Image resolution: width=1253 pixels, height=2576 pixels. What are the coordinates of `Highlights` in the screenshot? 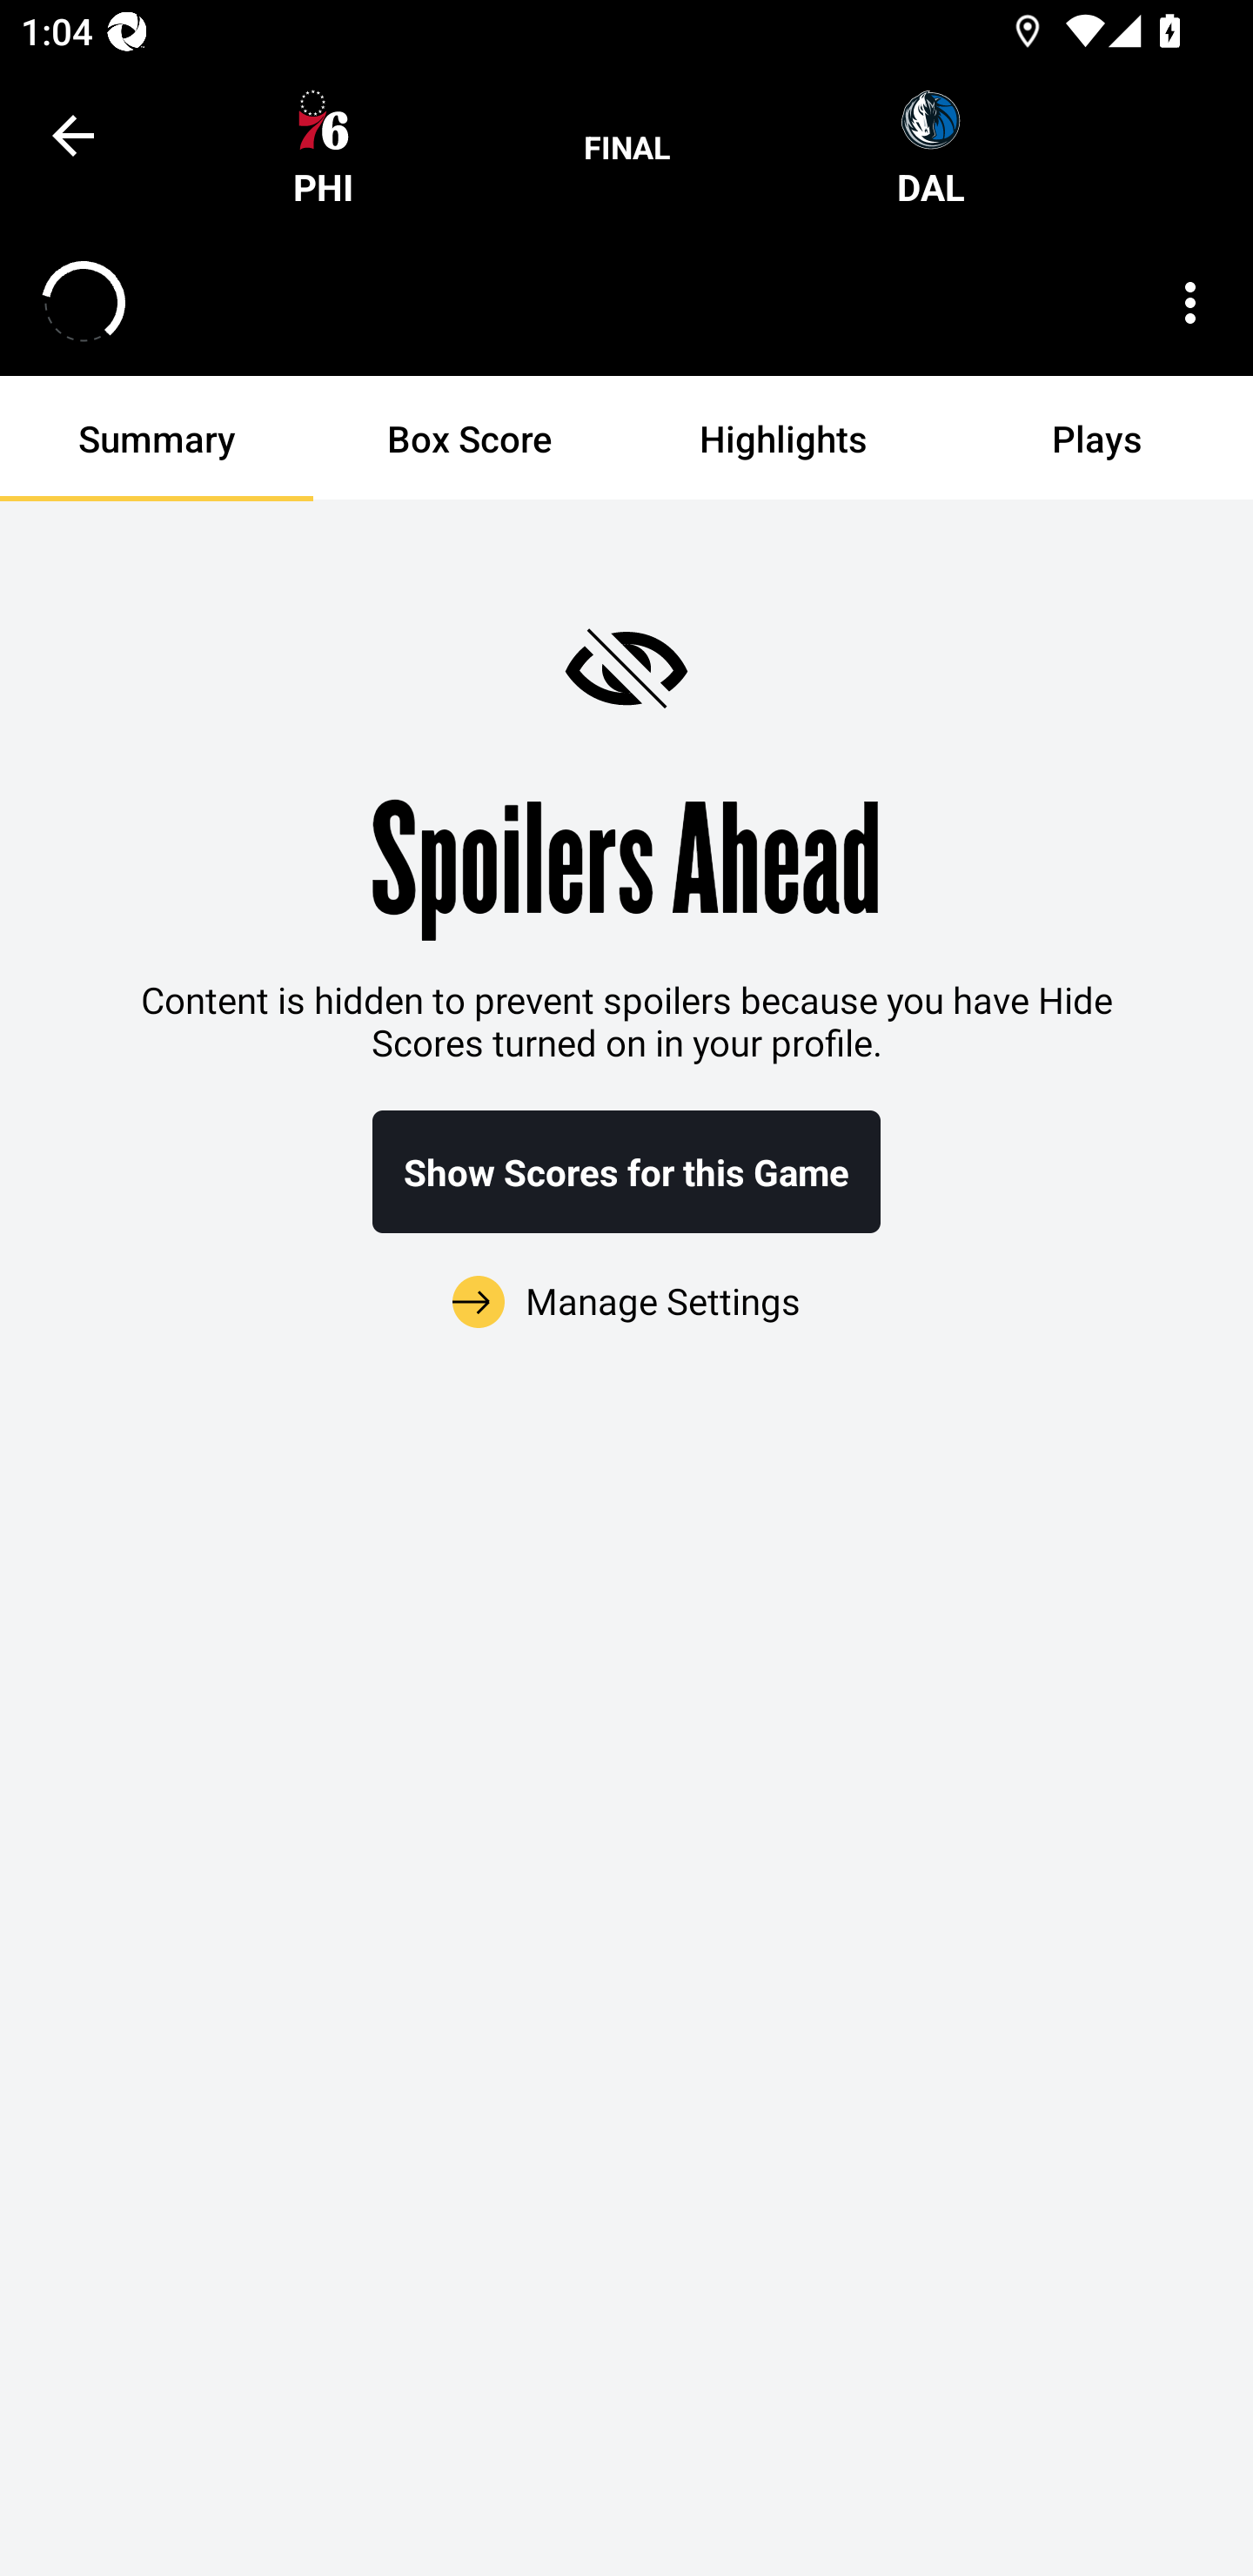 It's located at (783, 439).